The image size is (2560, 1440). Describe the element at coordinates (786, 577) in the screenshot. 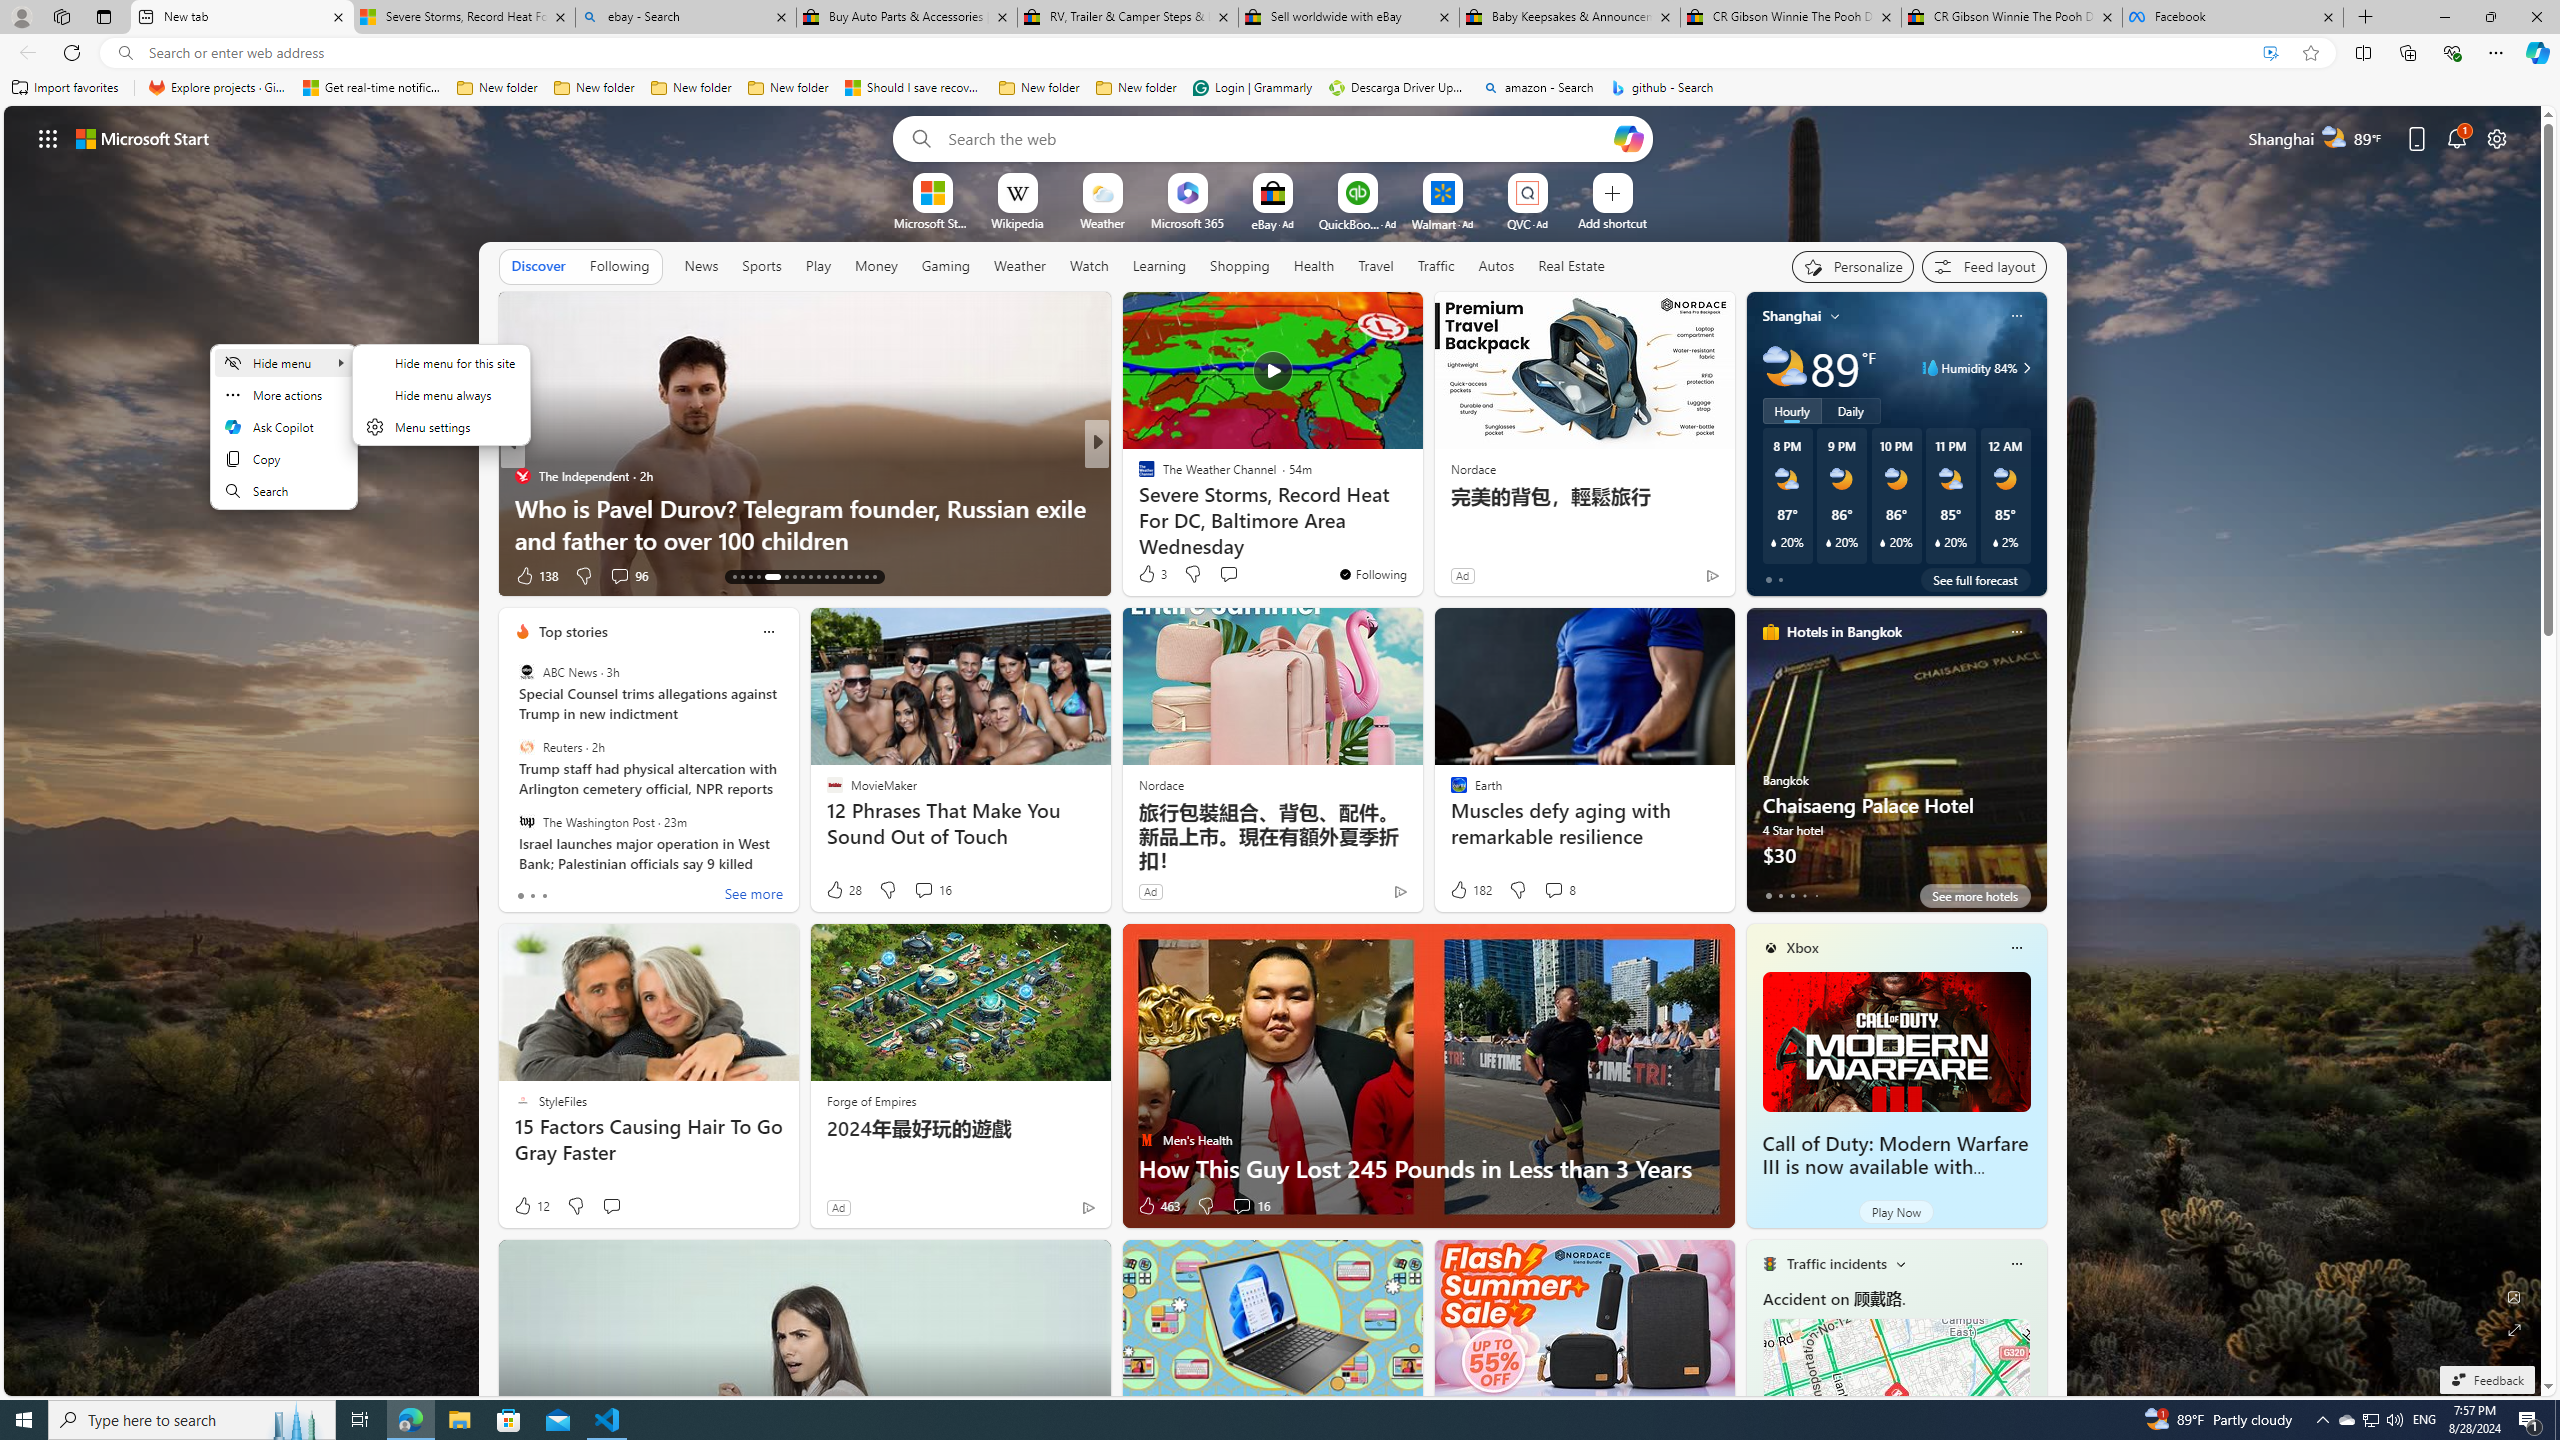

I see `AutomationID: tab-18` at that location.